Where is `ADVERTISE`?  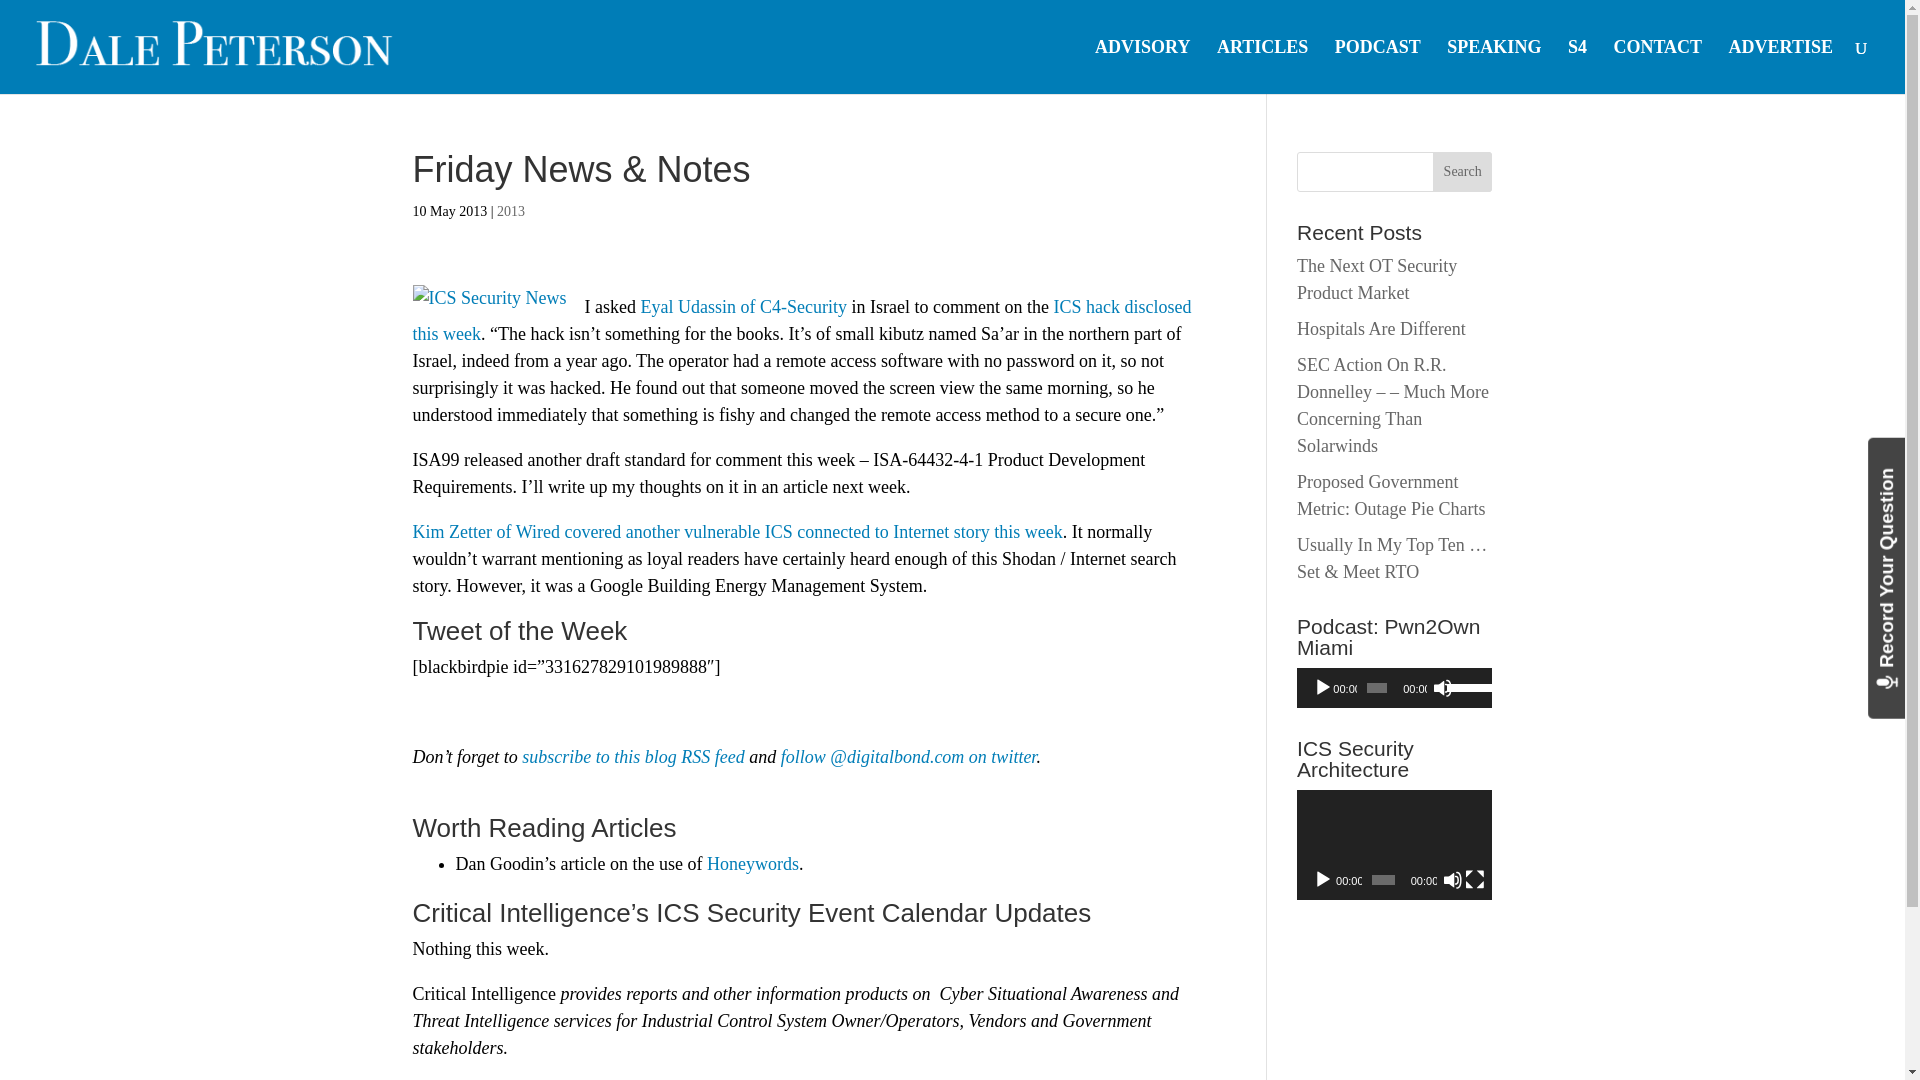 ADVERTISE is located at coordinates (1781, 66).